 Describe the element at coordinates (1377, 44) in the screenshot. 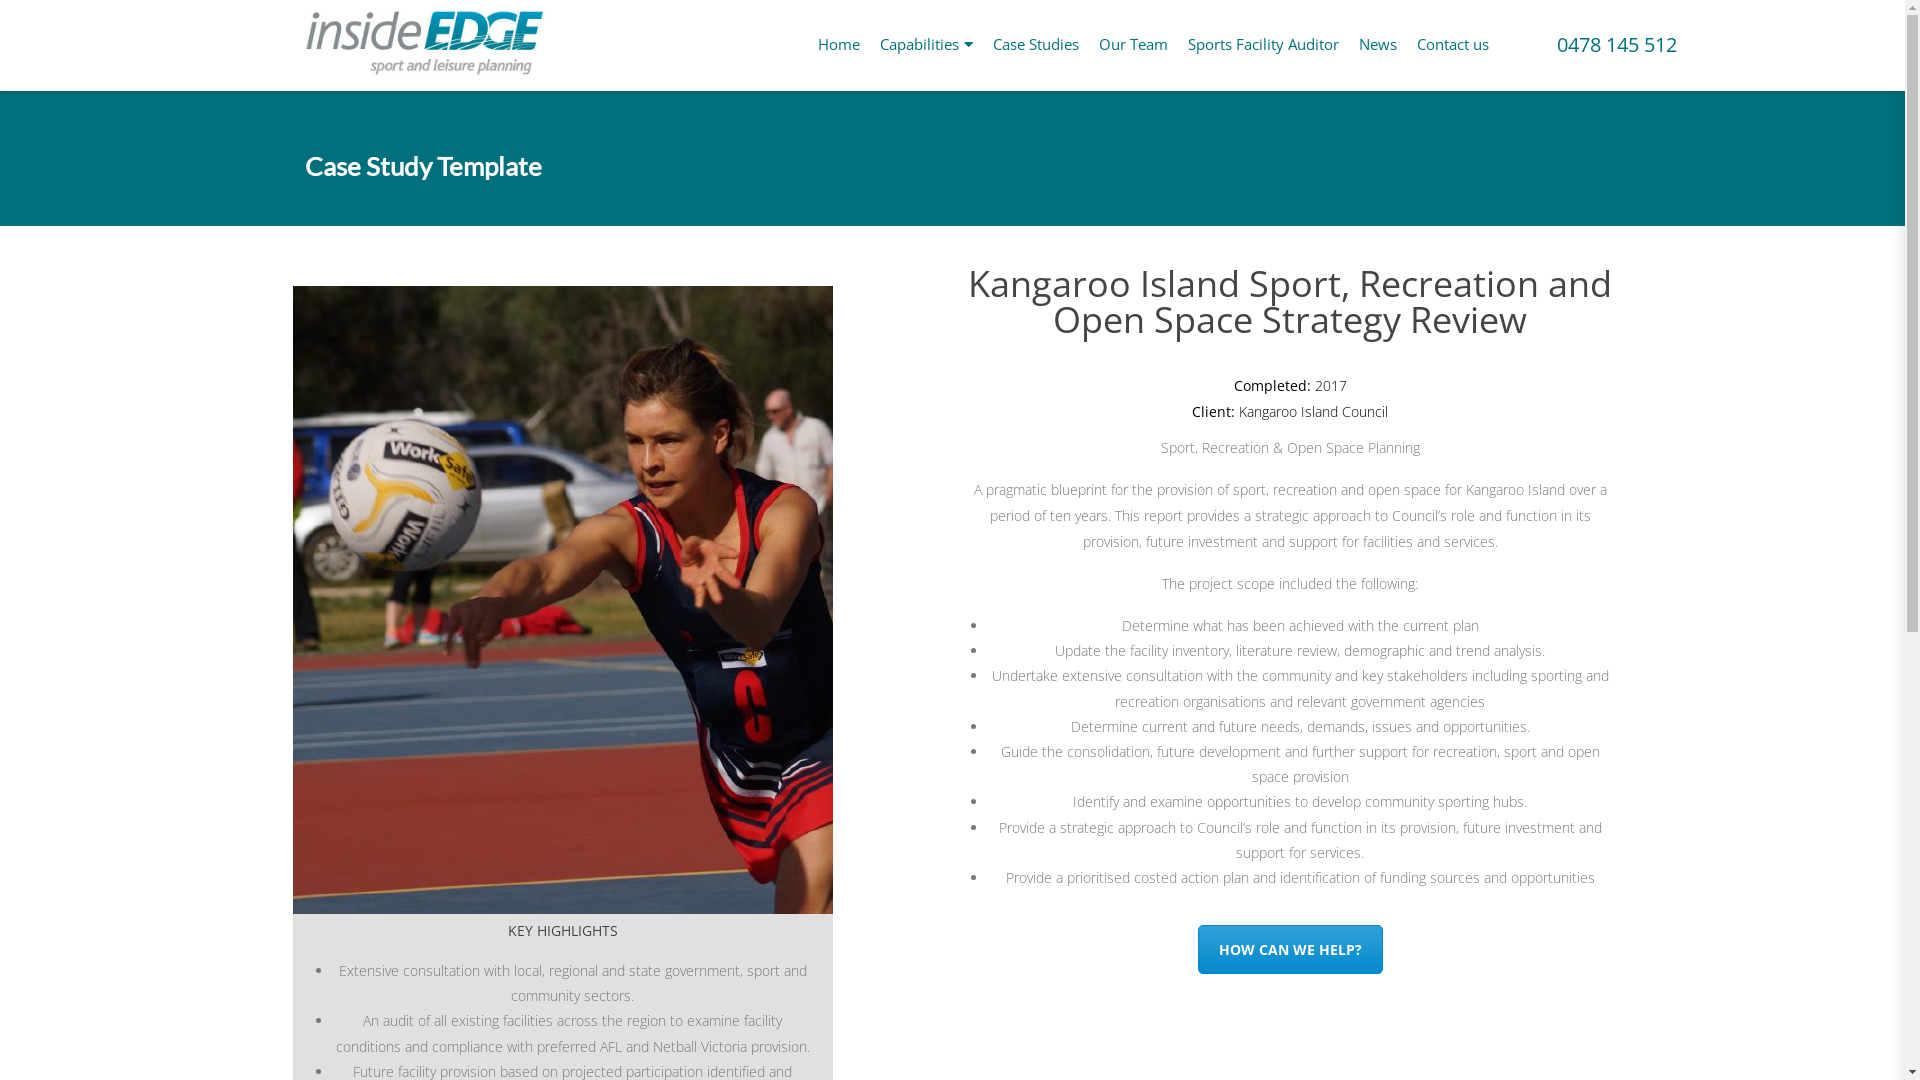

I see `News` at that location.